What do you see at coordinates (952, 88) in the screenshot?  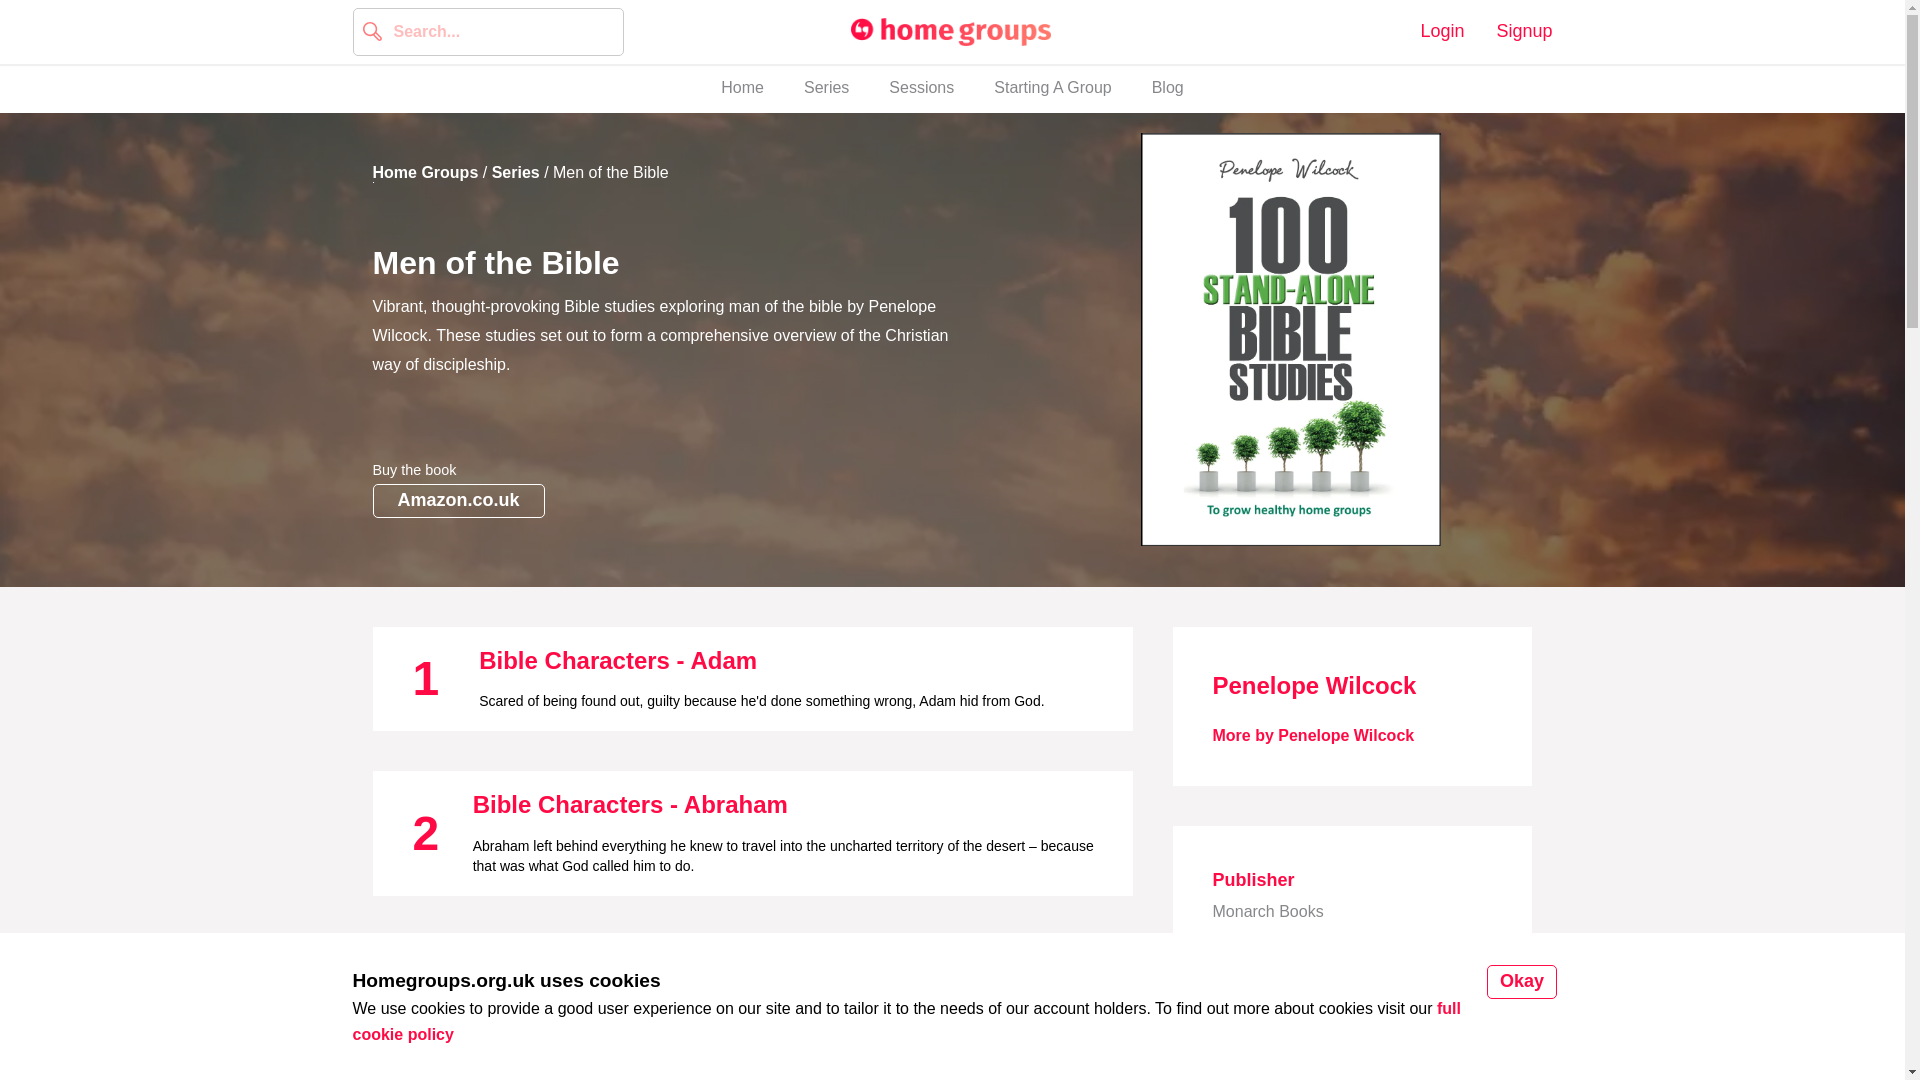 I see `Home Groups` at bounding box center [952, 88].